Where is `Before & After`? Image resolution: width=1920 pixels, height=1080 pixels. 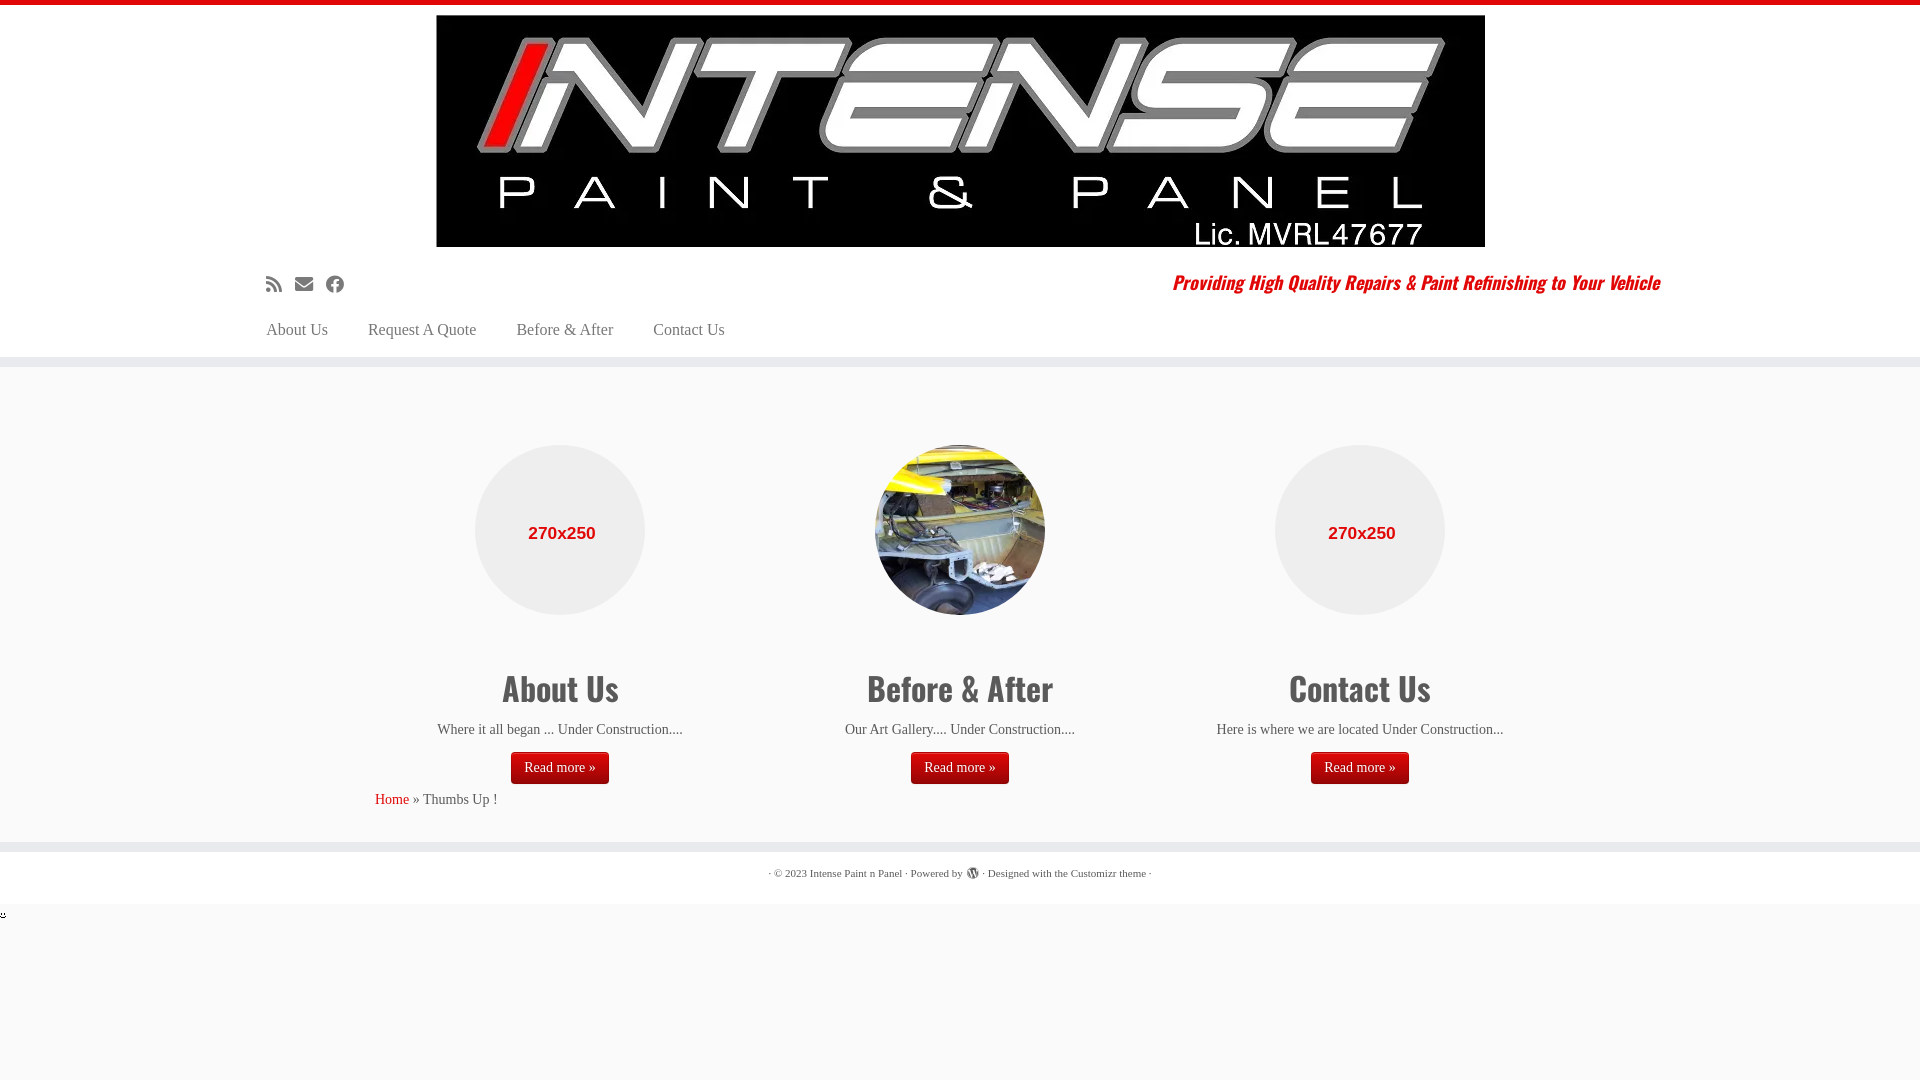 Before & After is located at coordinates (564, 330).